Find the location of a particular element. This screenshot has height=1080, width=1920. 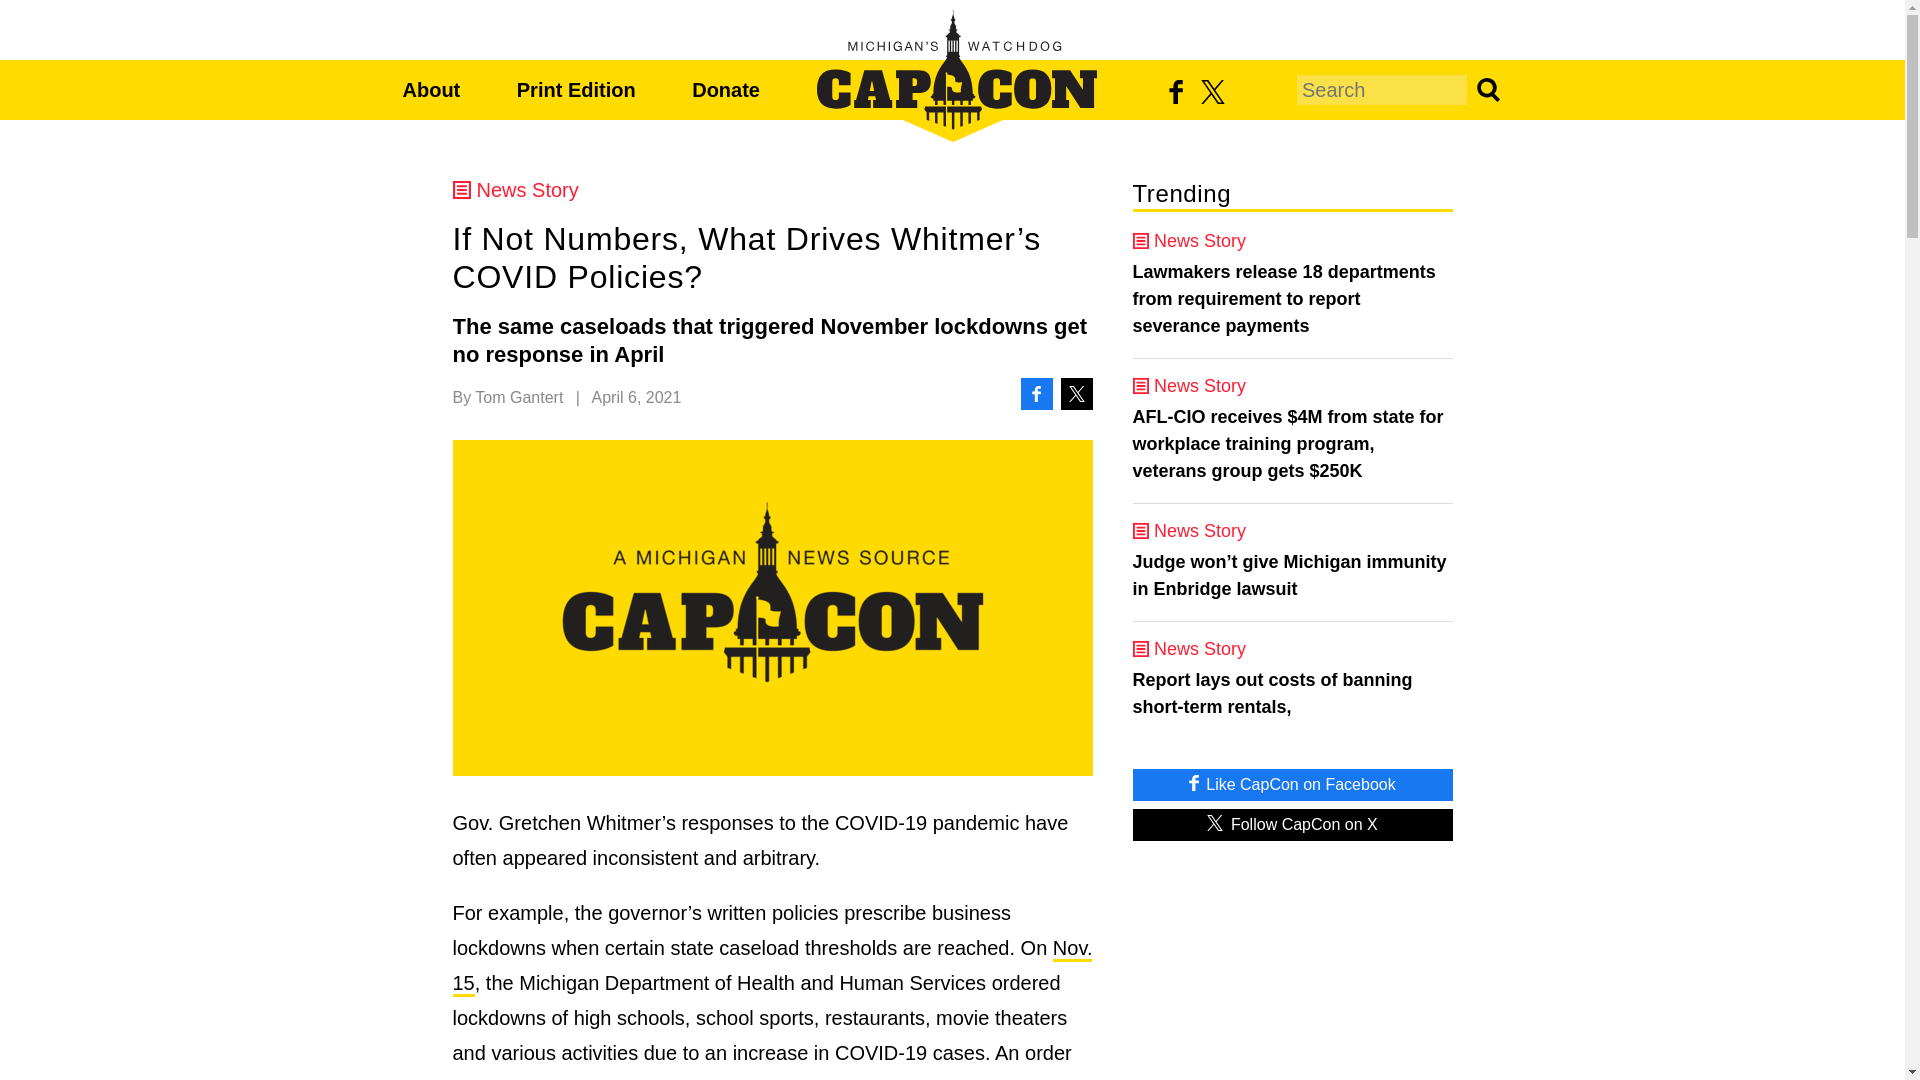

News Story is located at coordinates (1292, 530).